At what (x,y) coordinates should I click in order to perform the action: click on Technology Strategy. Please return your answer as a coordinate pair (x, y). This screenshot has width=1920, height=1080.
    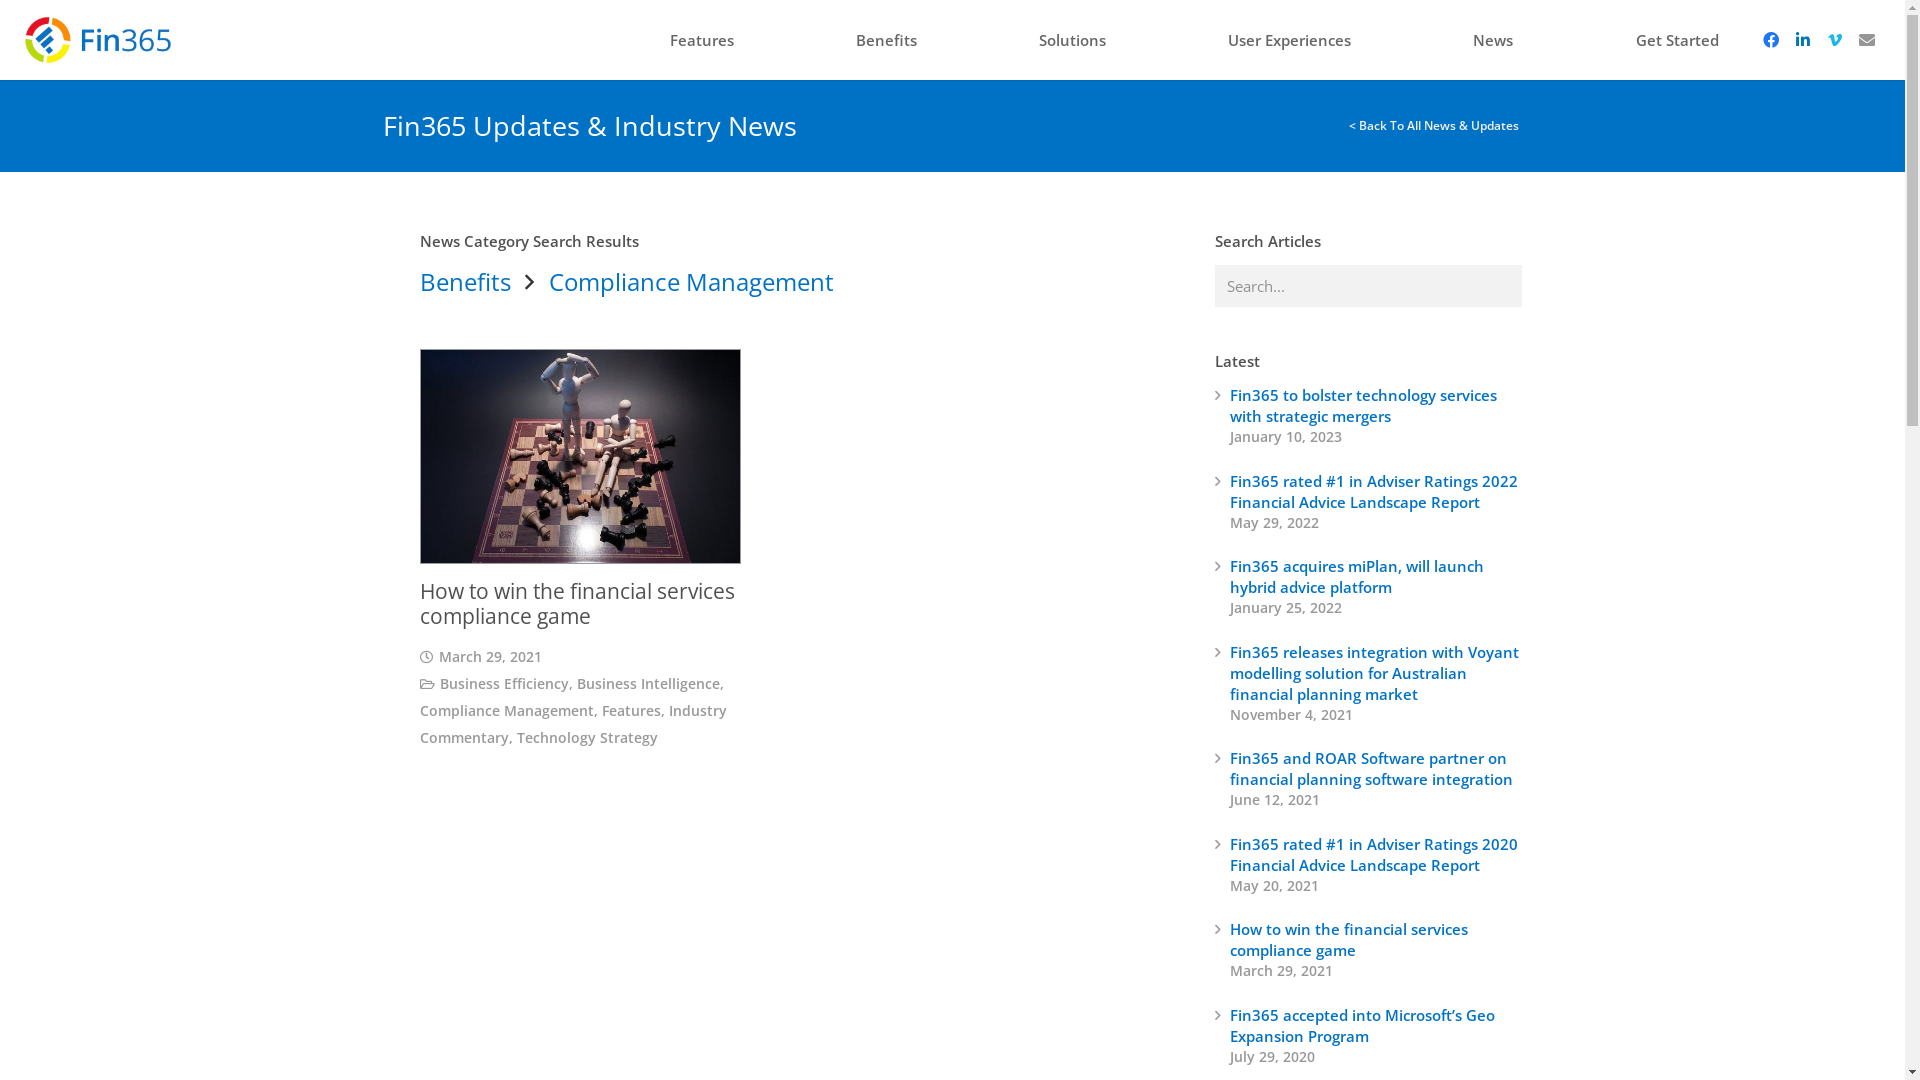
    Looking at the image, I should click on (588, 738).